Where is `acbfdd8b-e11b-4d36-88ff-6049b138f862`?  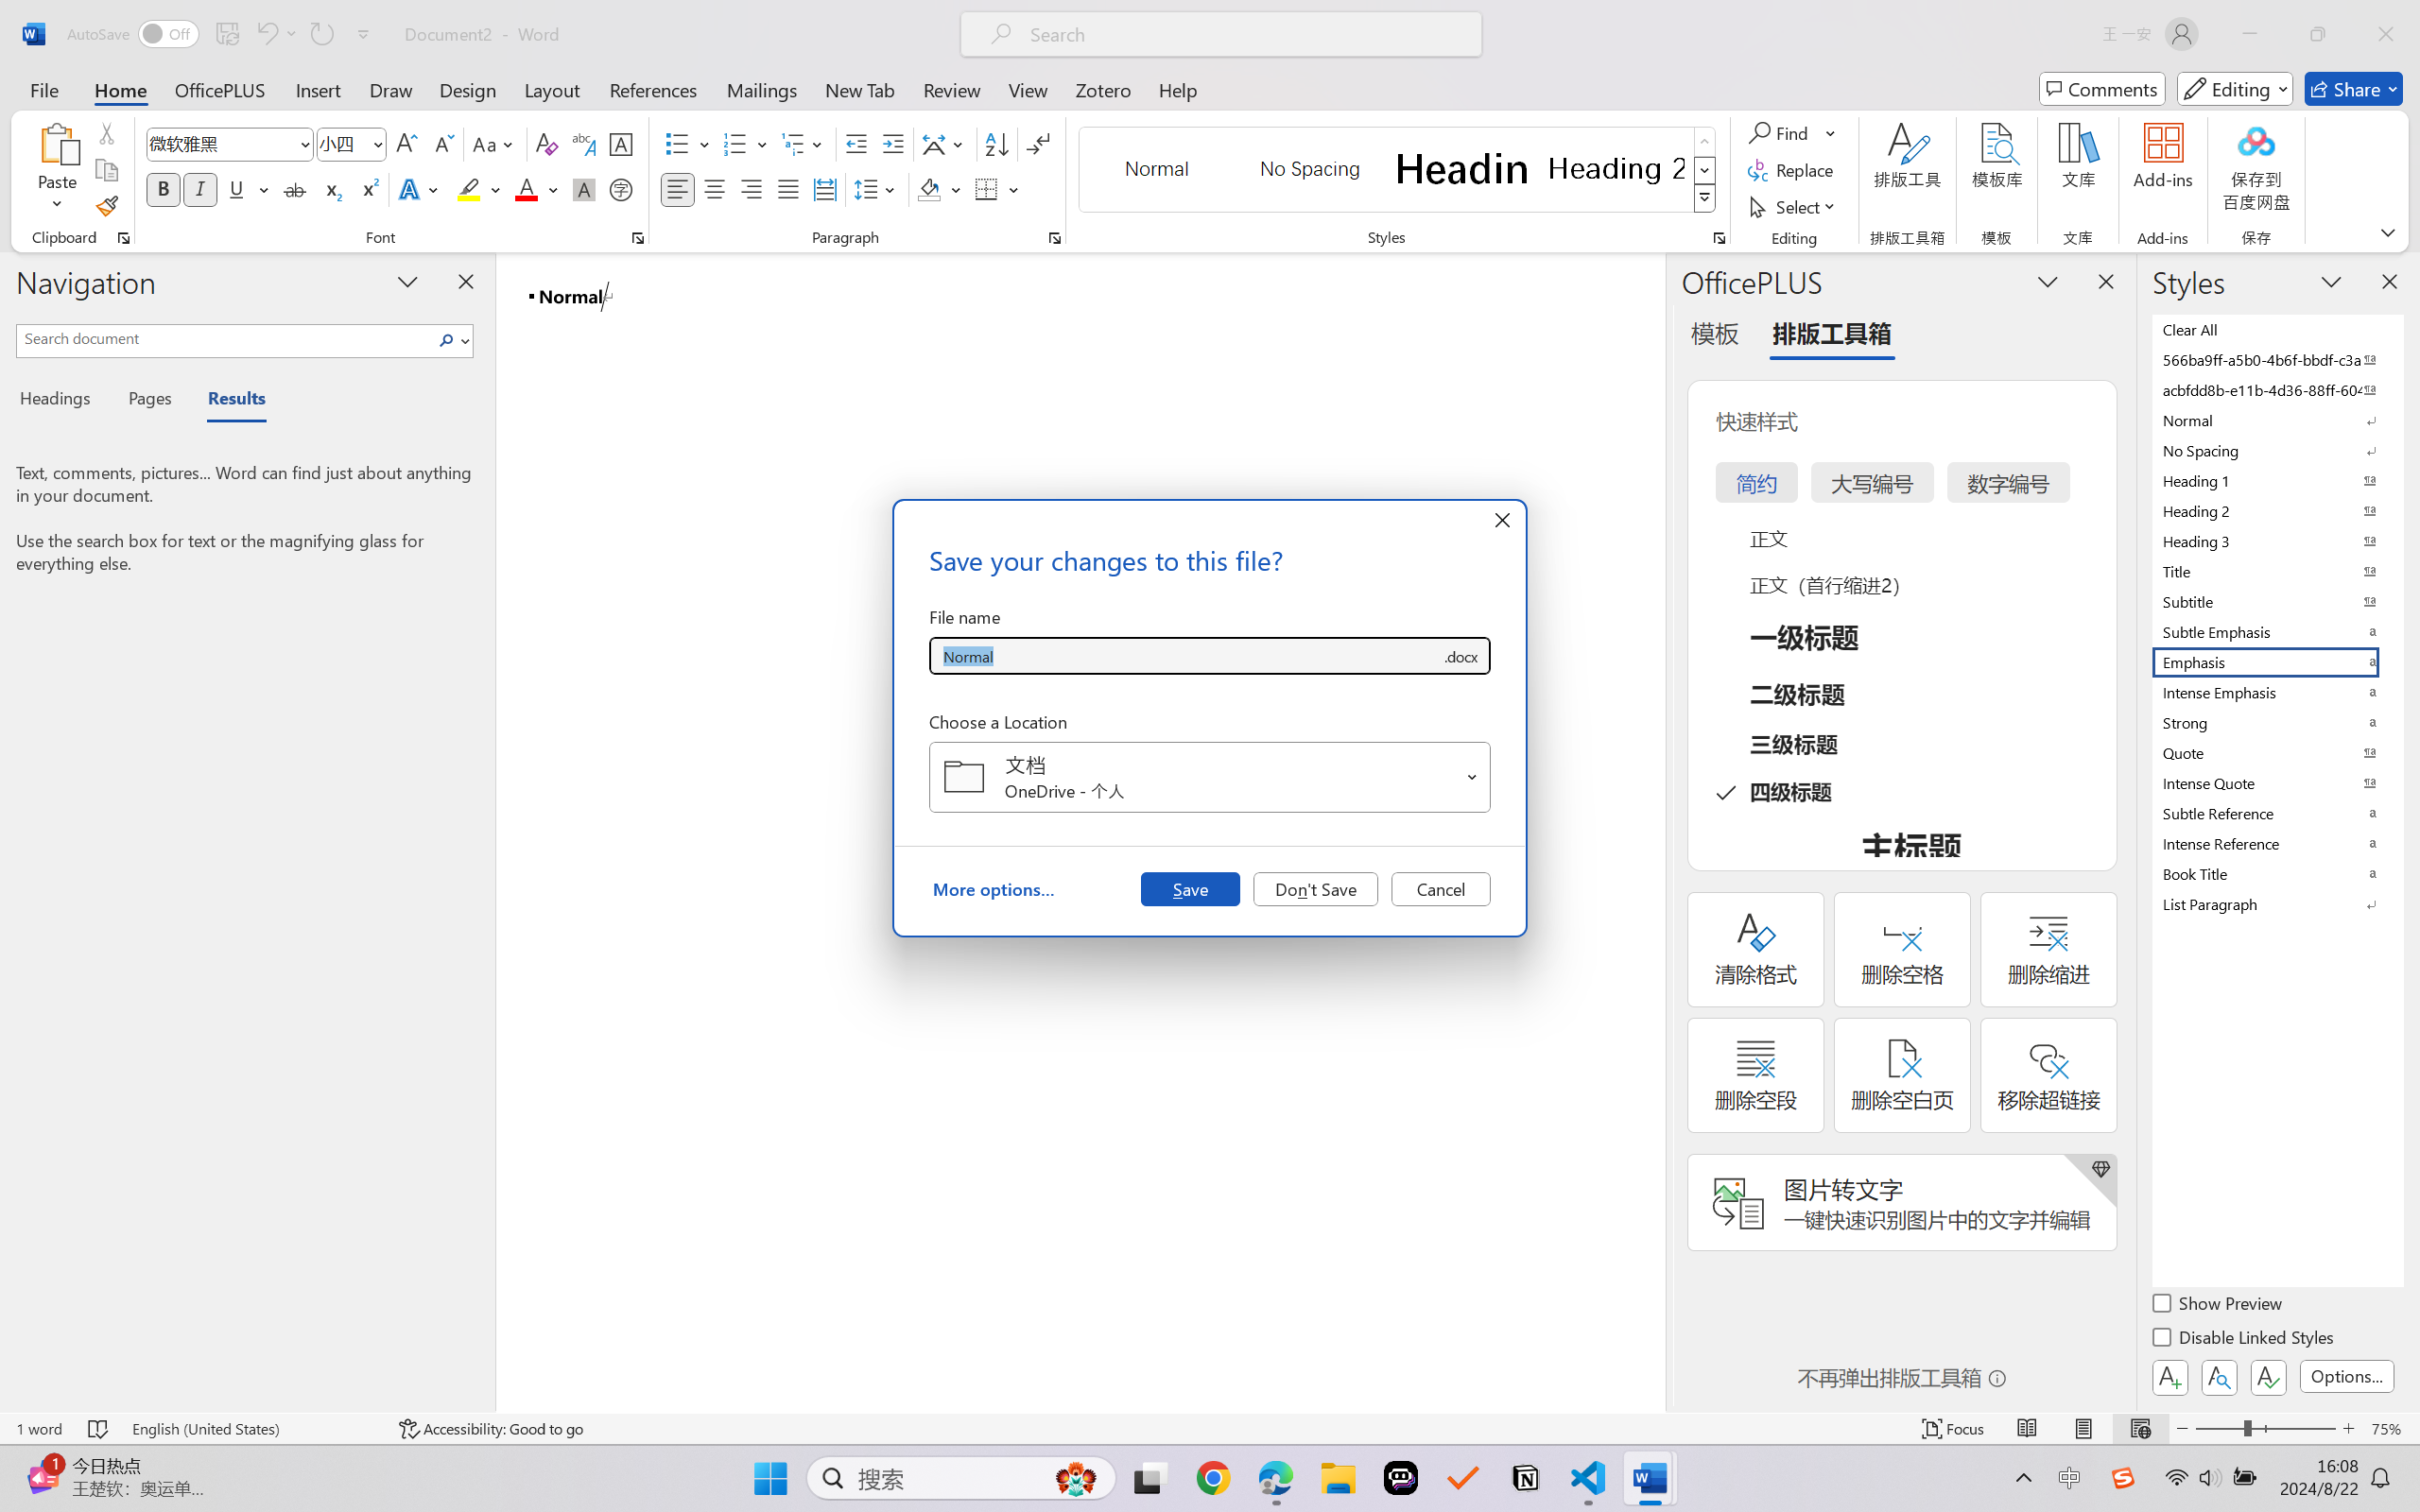 acbfdd8b-e11b-4d36-88ff-6049b138f862 is located at coordinates (2276, 389).